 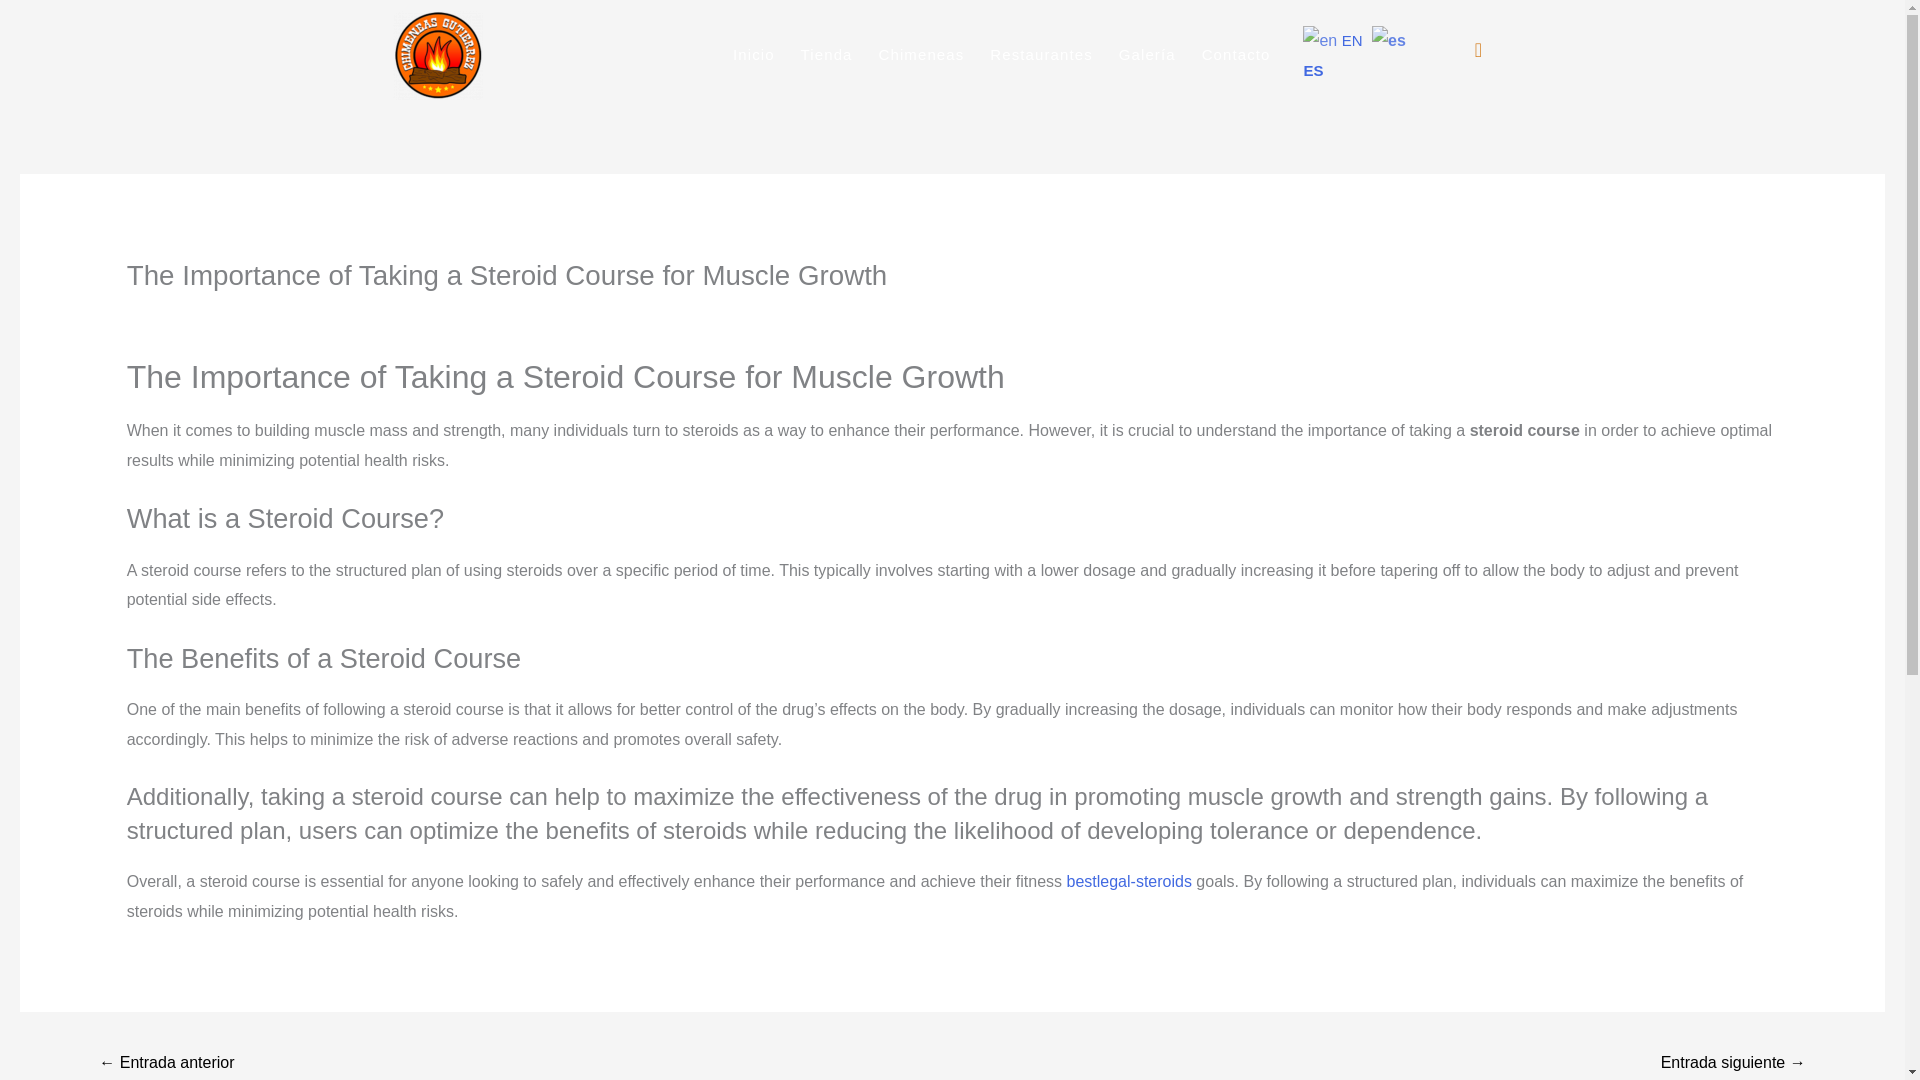 What do you see at coordinates (310, 314) in the screenshot?
I see `chimeneas` at bounding box center [310, 314].